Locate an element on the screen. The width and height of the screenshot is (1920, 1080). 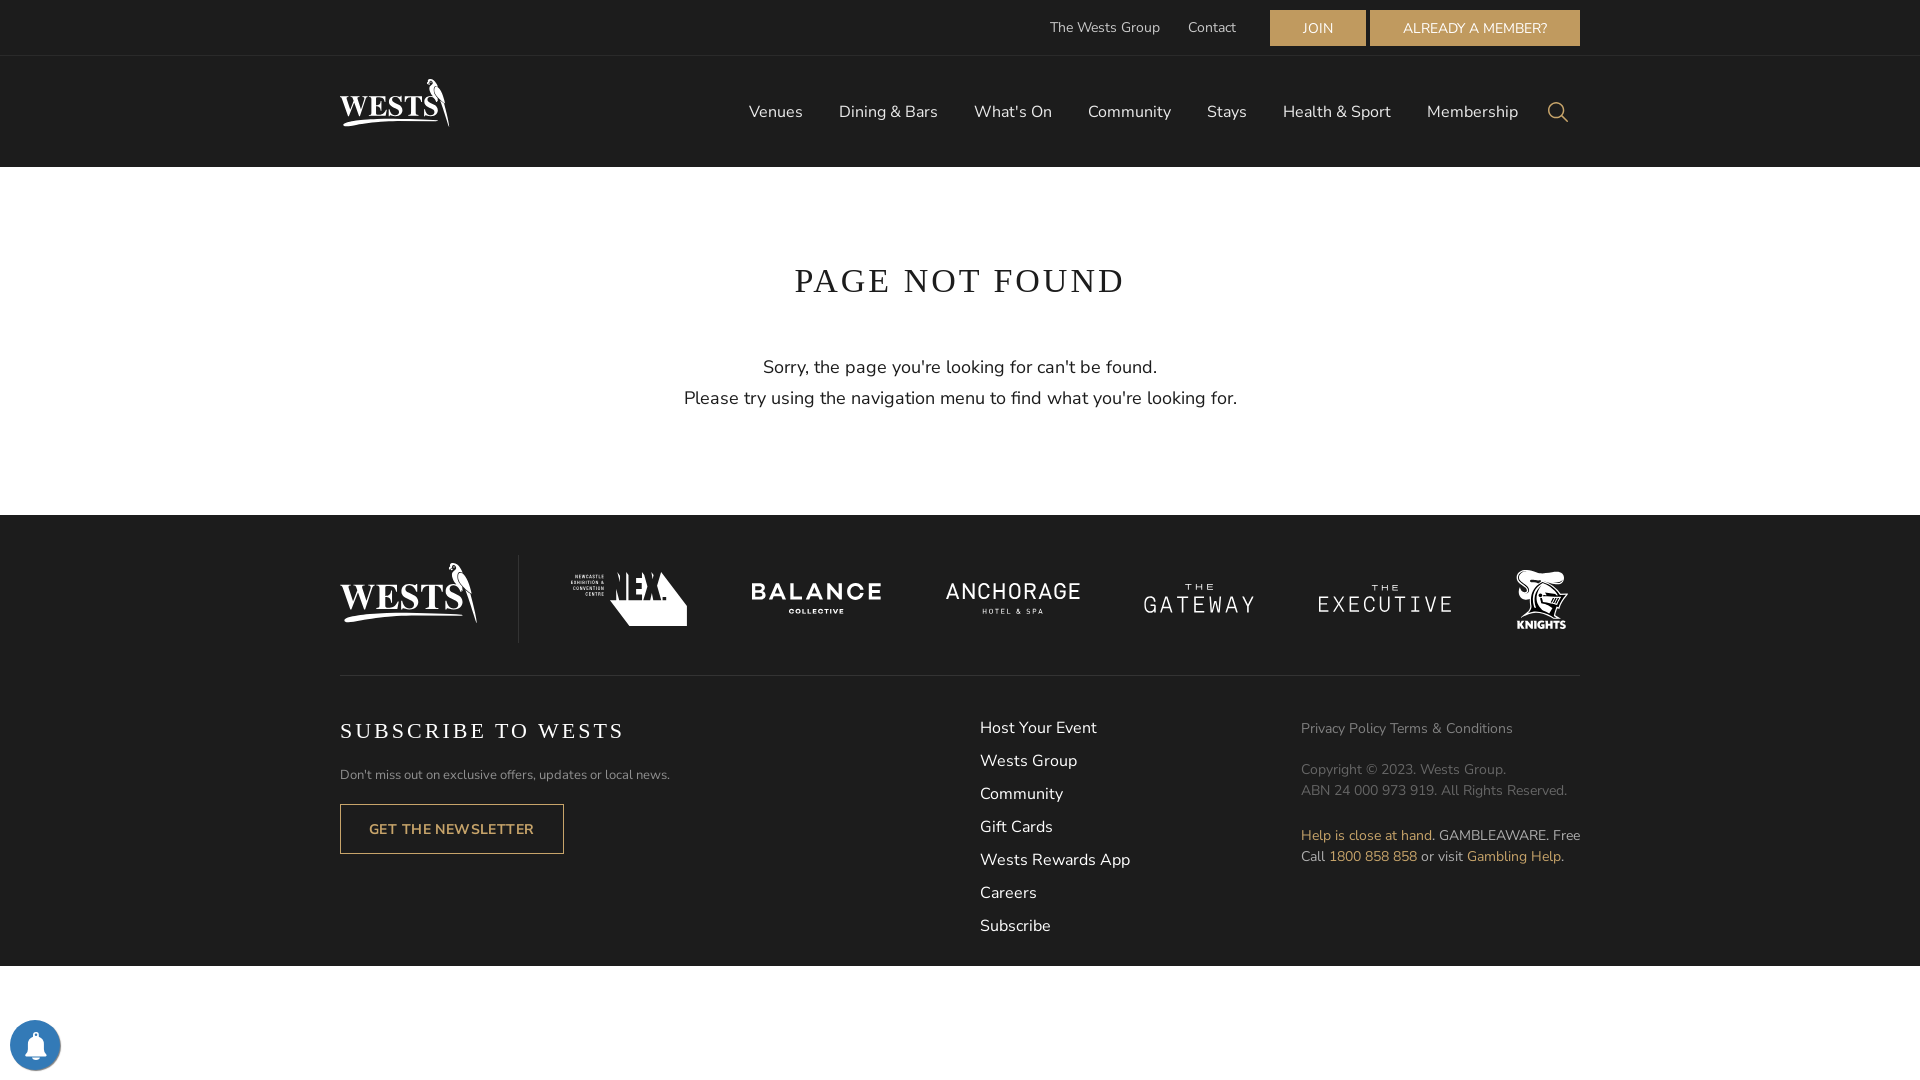
Wests Rewards App is located at coordinates (1140, 860).